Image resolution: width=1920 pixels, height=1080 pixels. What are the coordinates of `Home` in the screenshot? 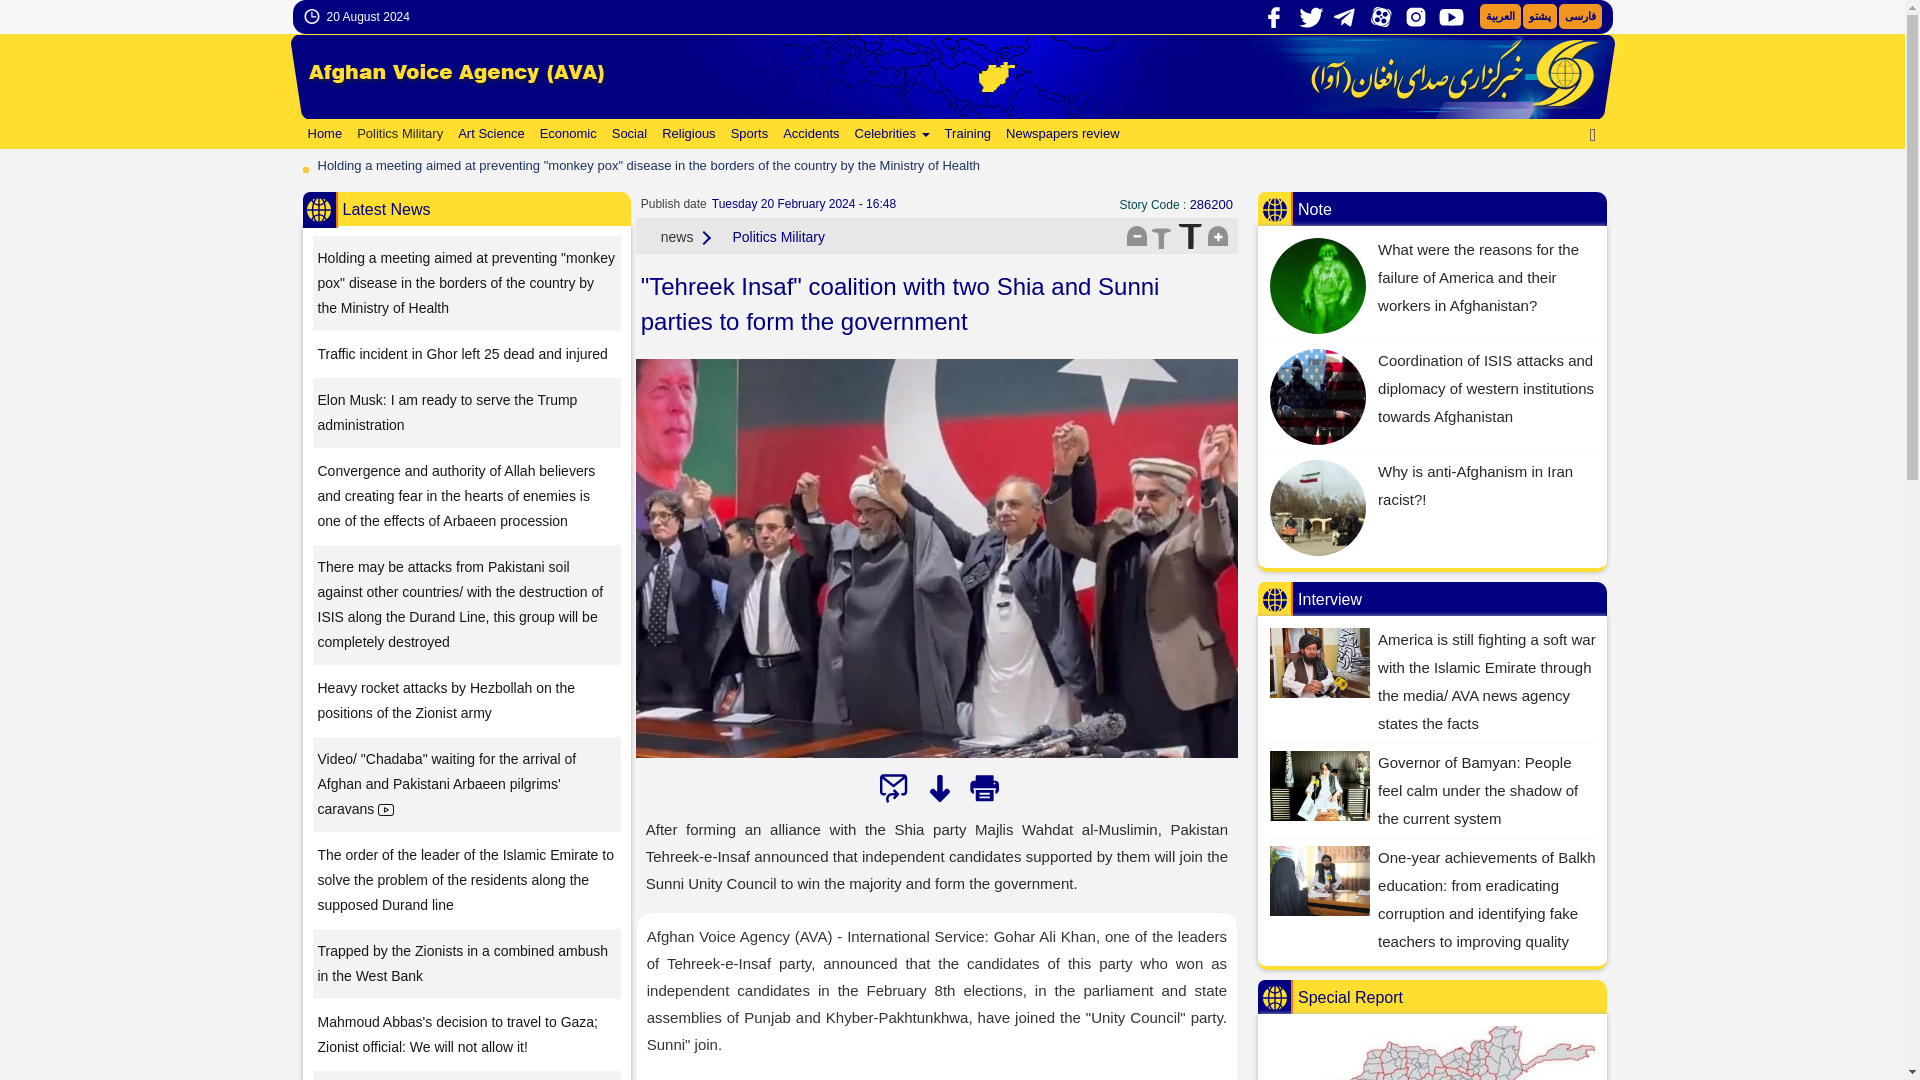 It's located at (322, 134).